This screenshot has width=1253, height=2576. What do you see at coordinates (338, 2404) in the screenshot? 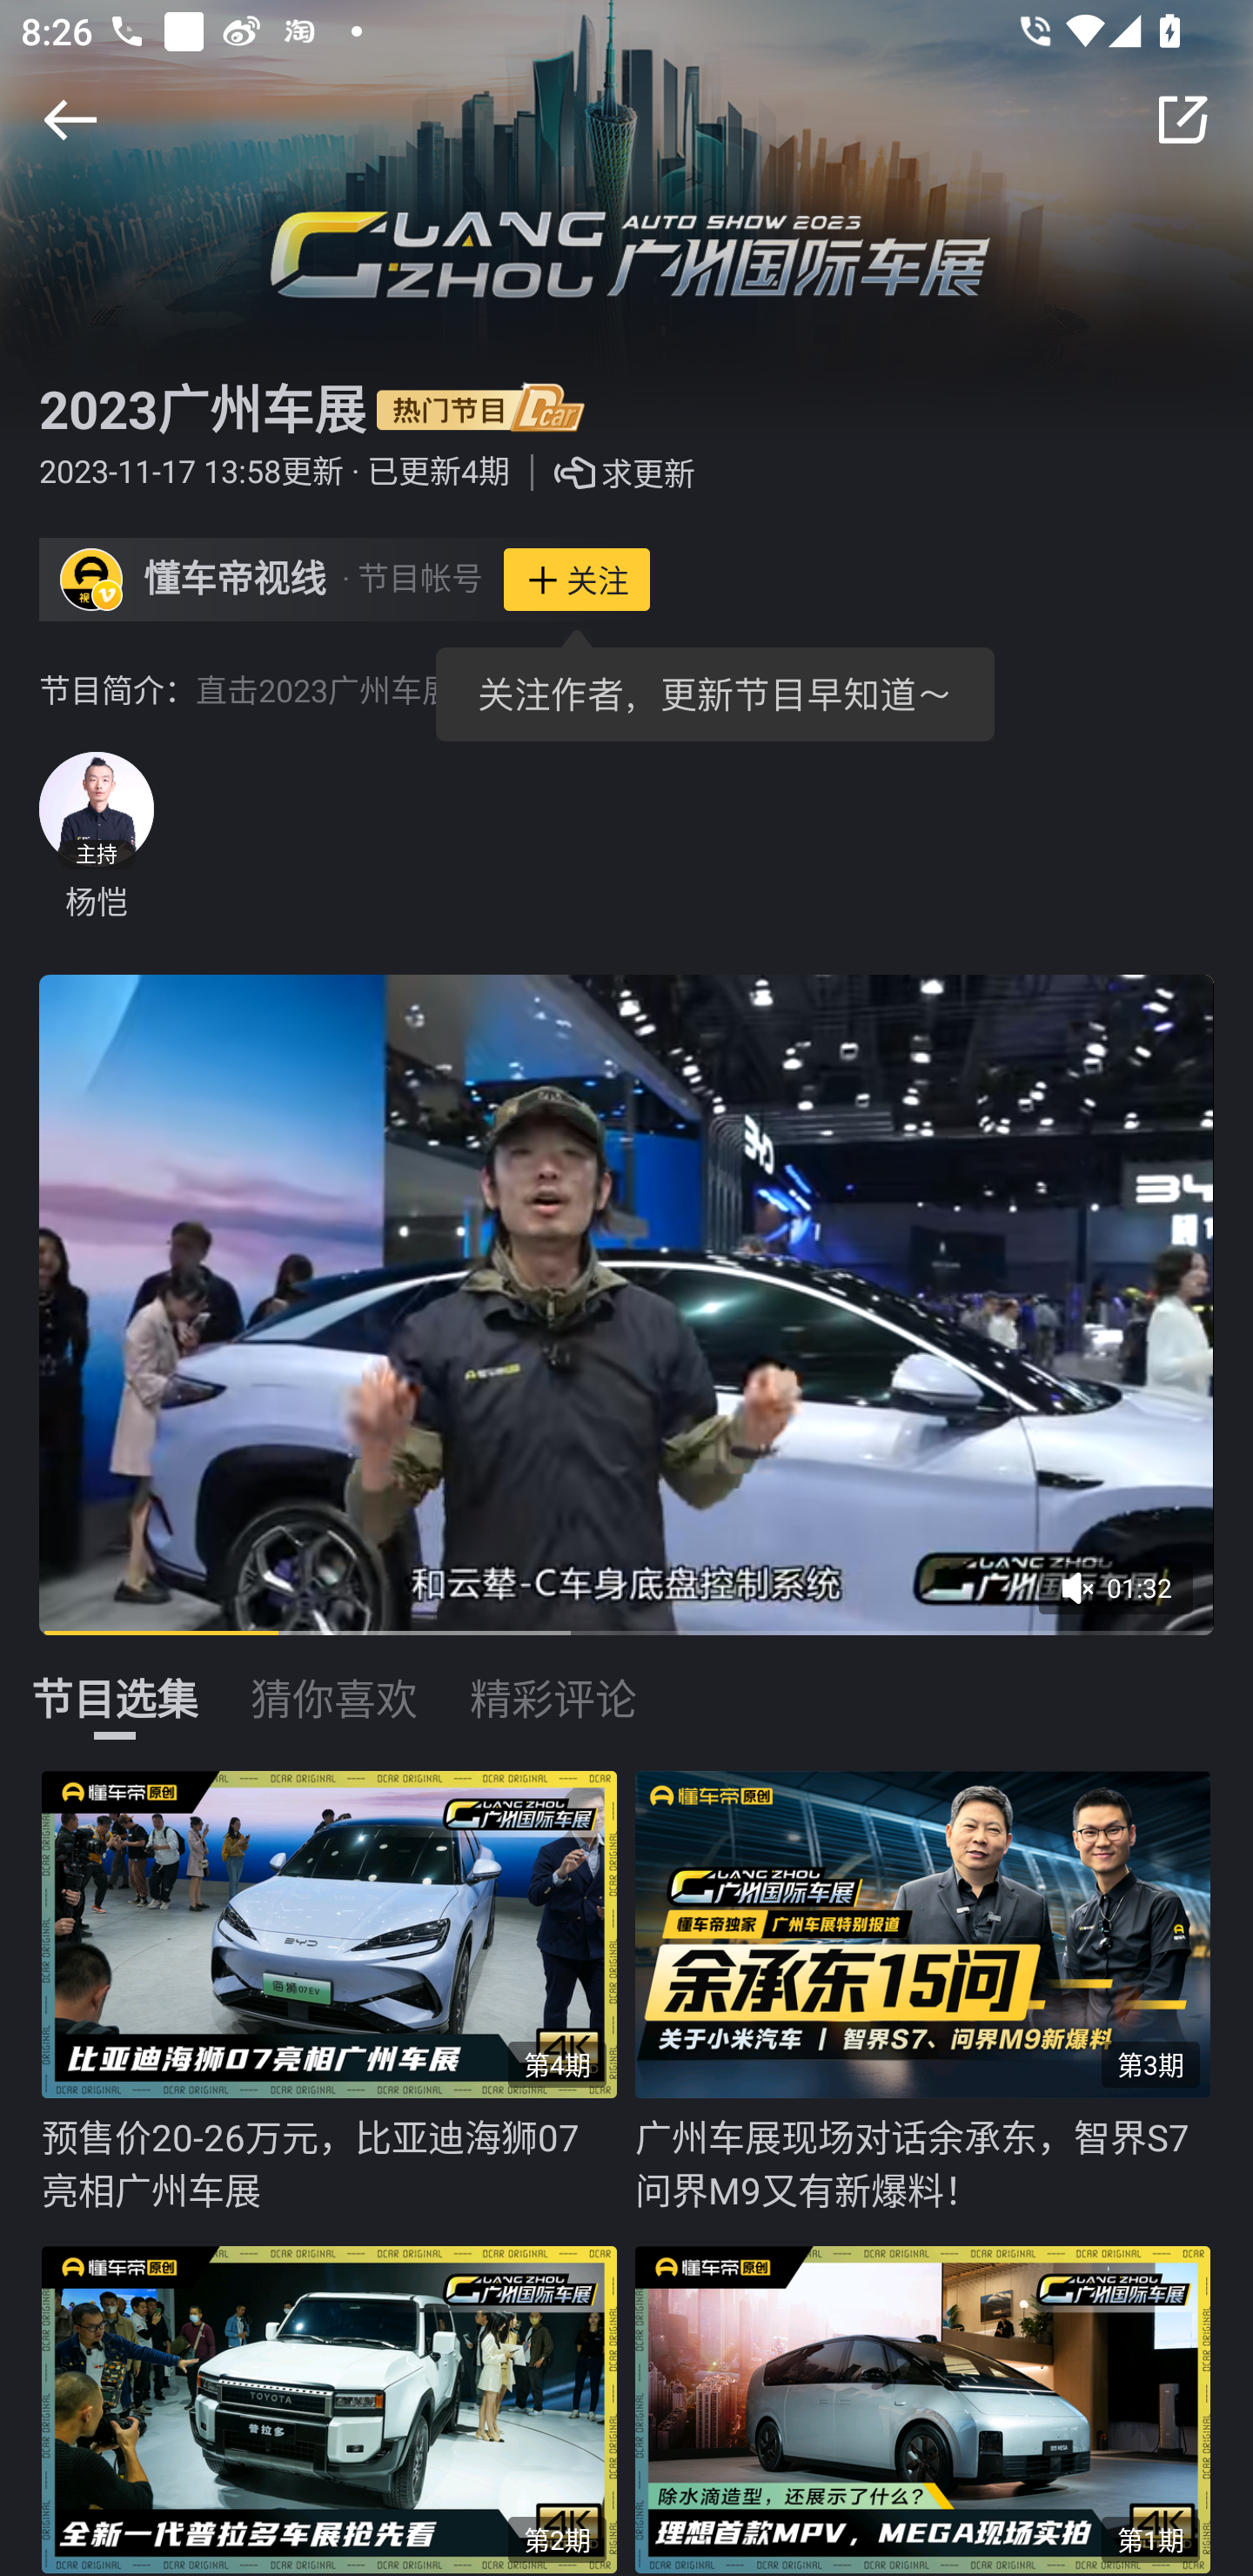
I see `第2期` at bounding box center [338, 2404].